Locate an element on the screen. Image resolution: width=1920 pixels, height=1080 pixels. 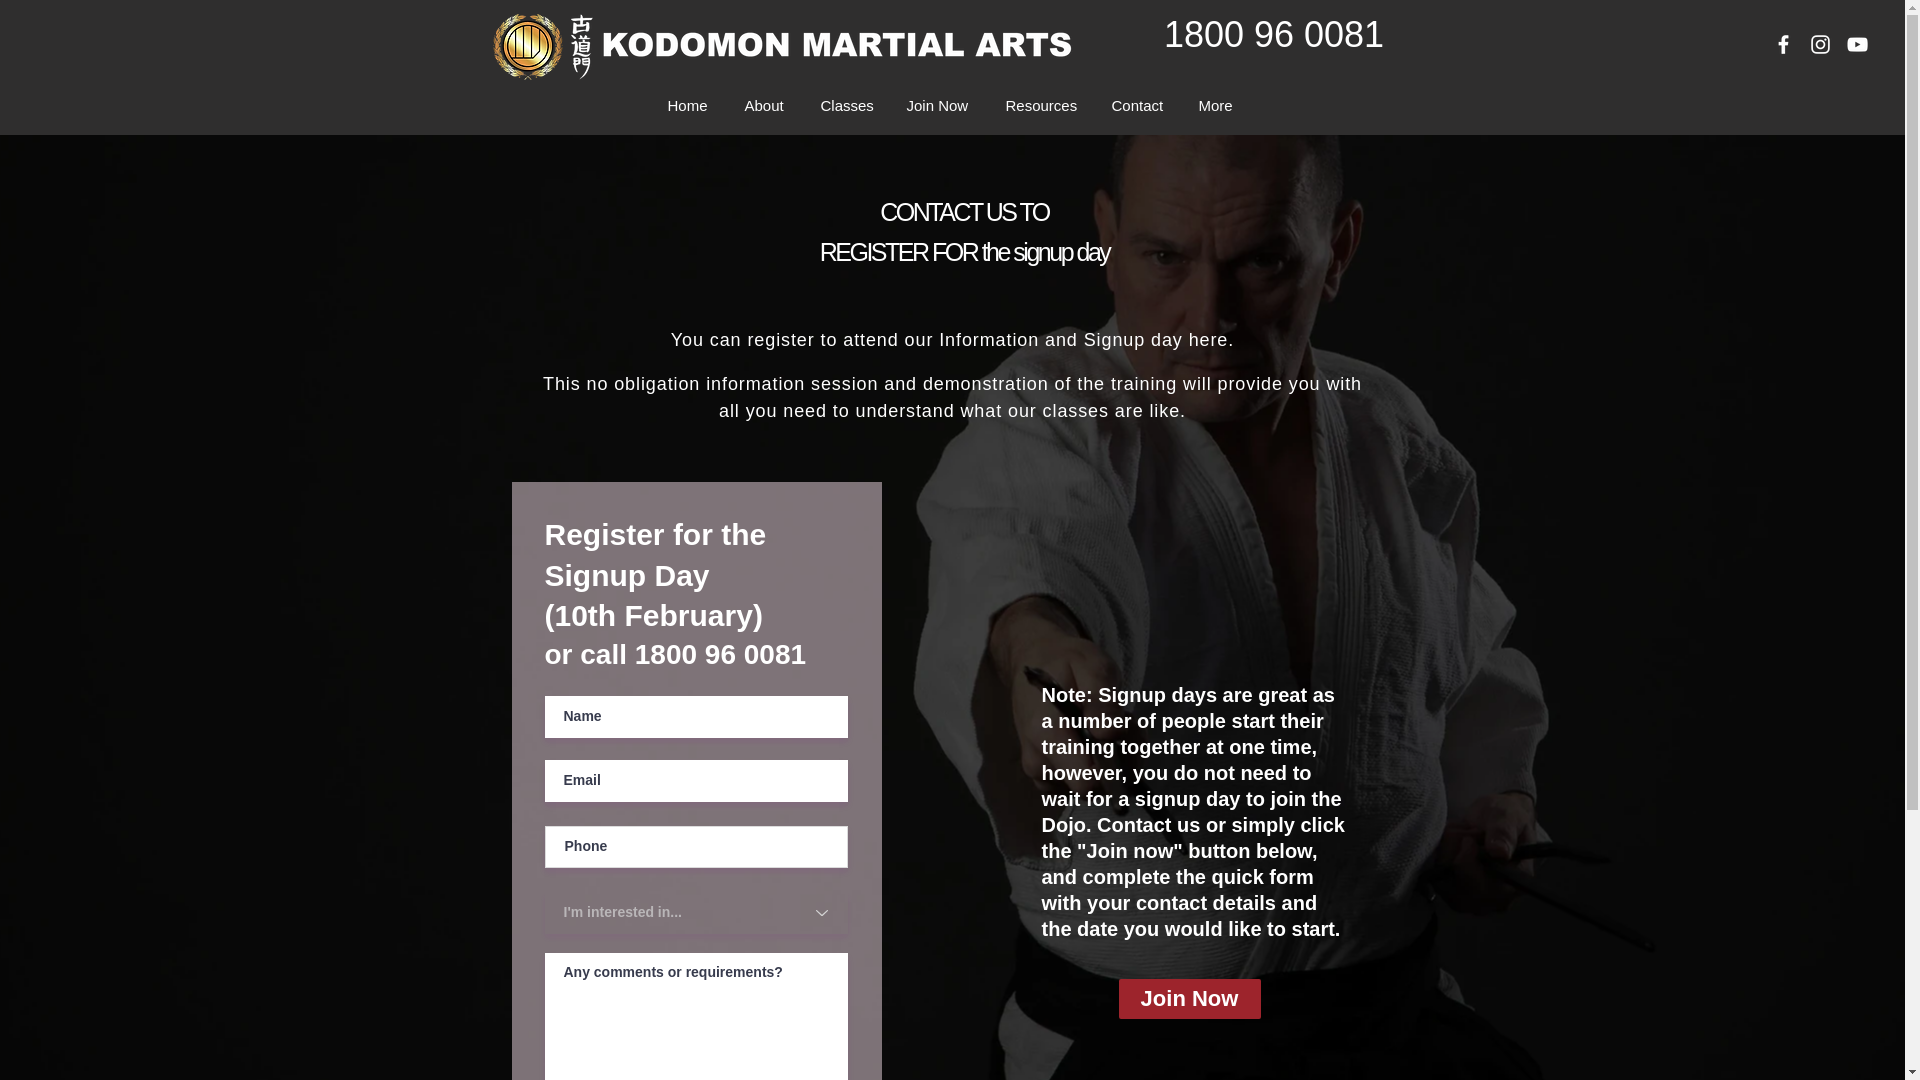
1800 96 0081 is located at coordinates (1274, 34).